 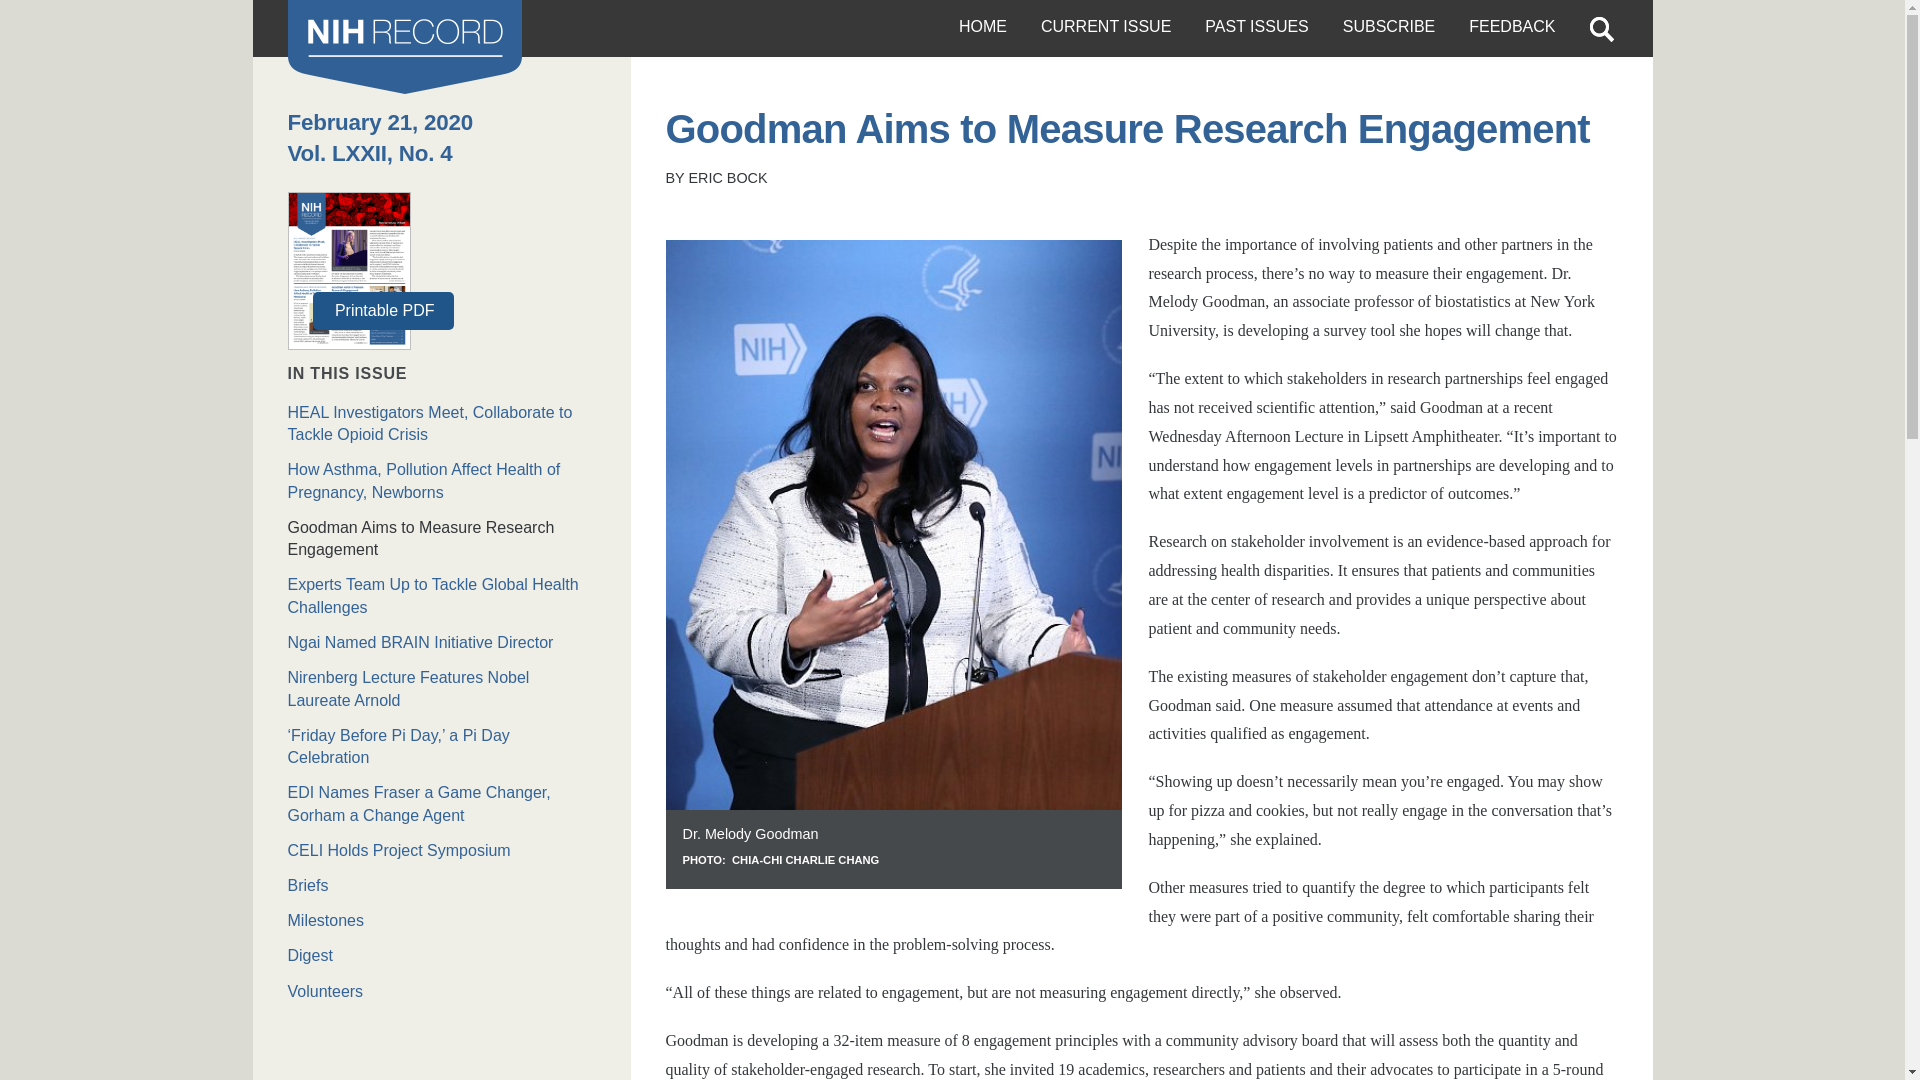 I want to click on Digest, so click(x=442, y=956).